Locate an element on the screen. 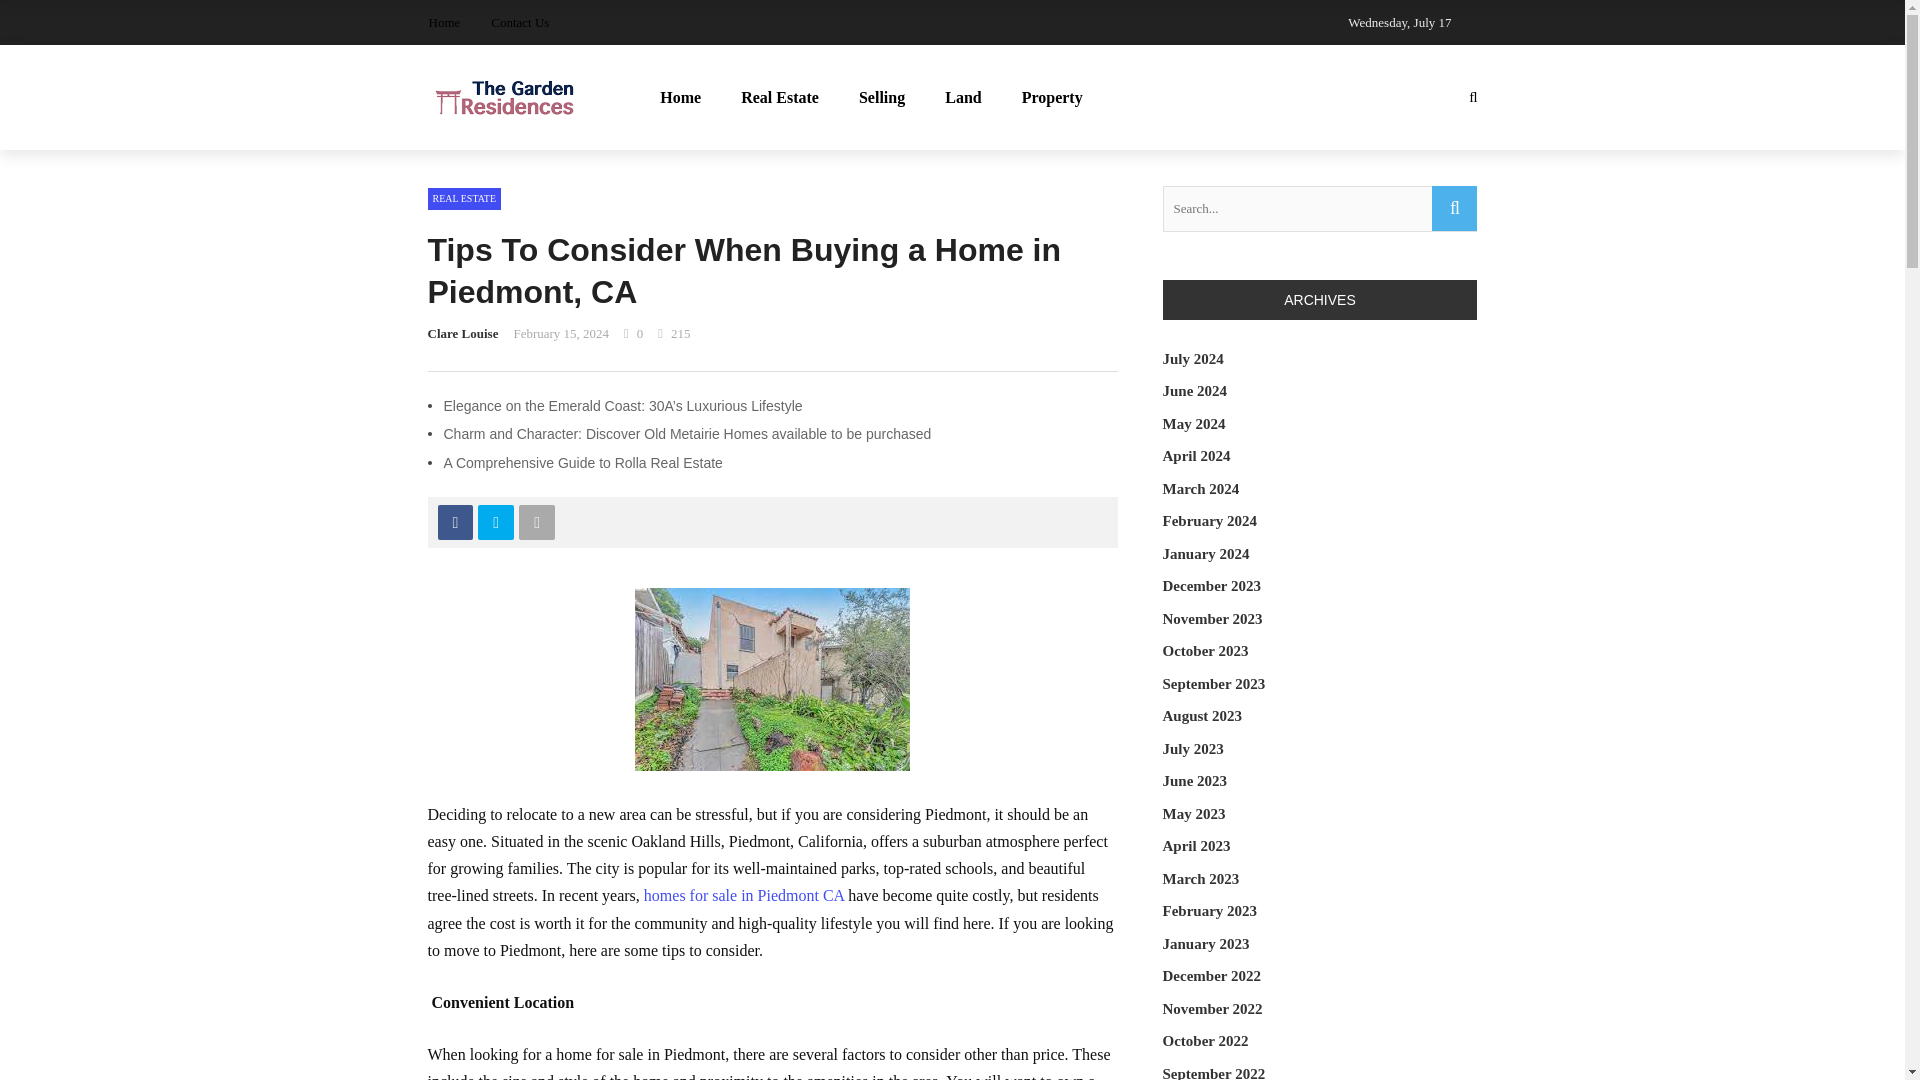 Image resolution: width=1920 pixels, height=1080 pixels. homes for sale in Piedmont CA is located at coordinates (742, 894).